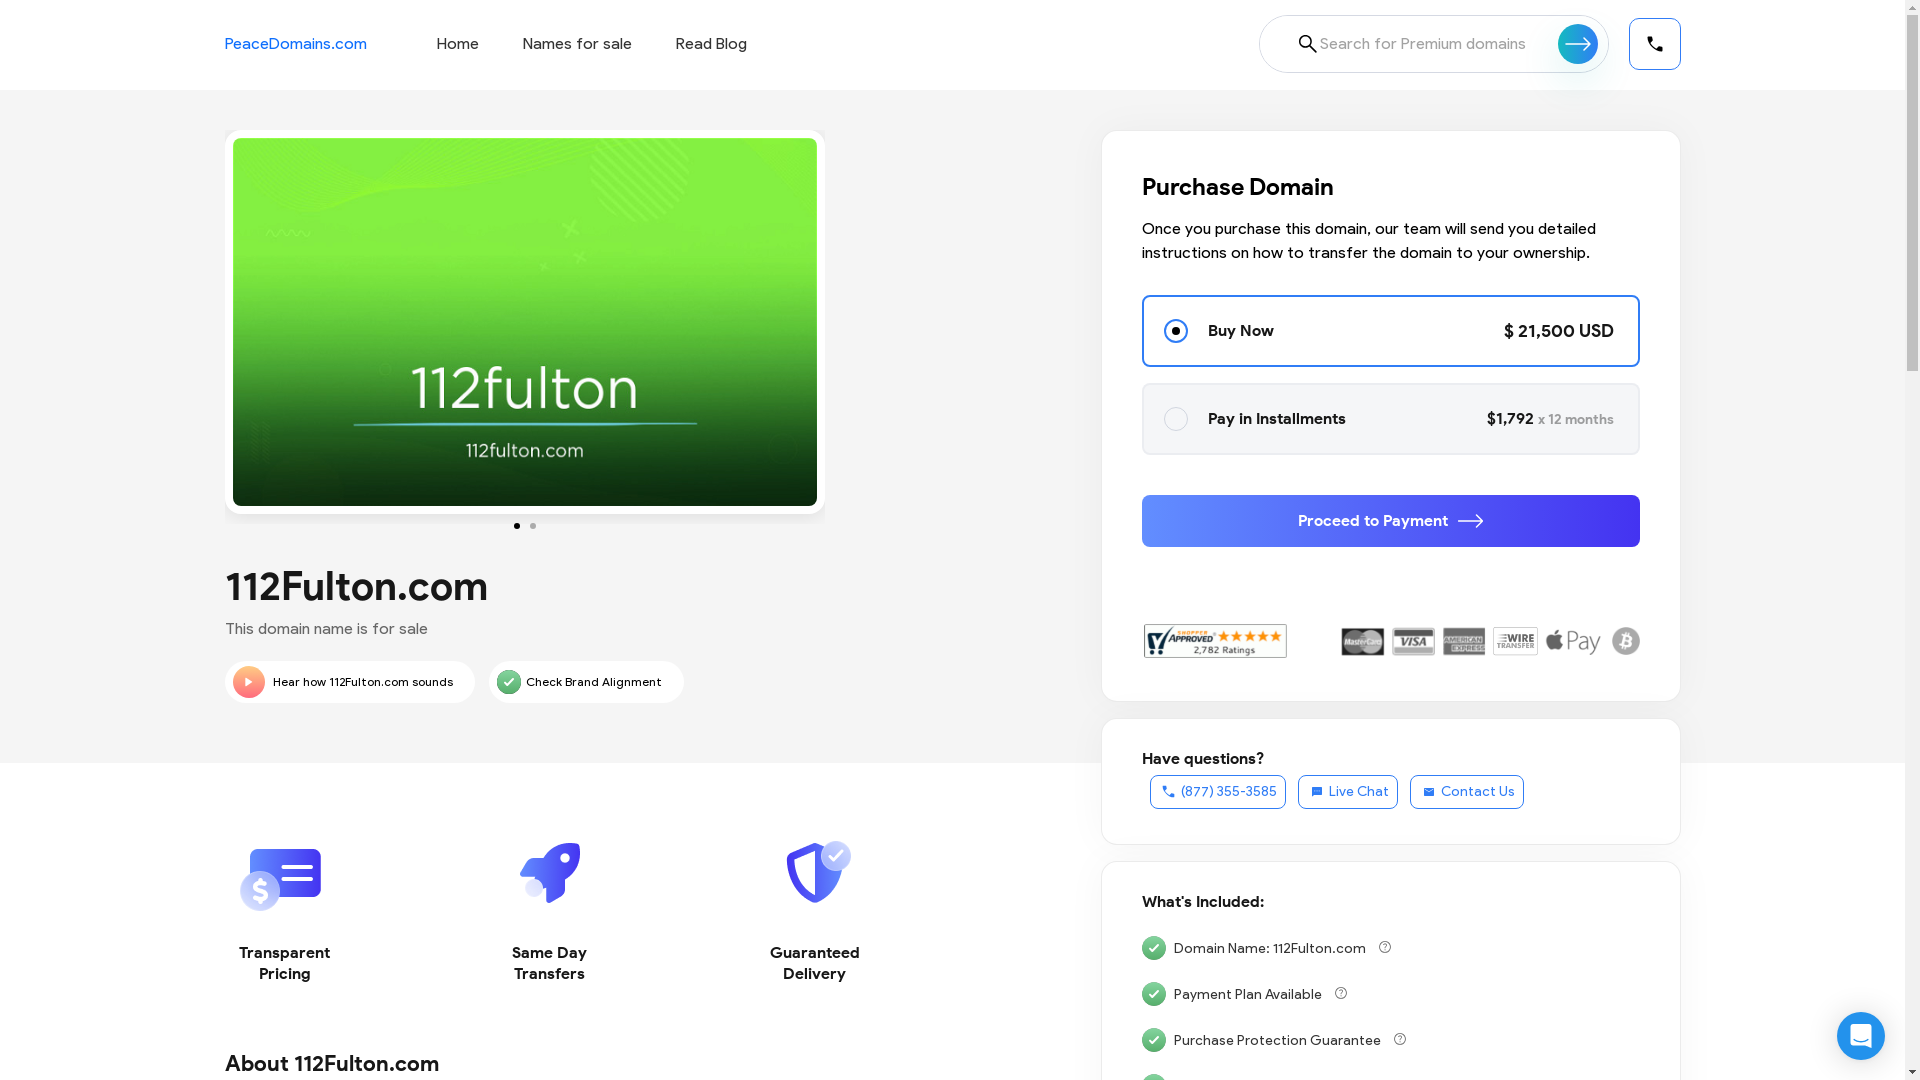 This screenshot has width=1920, height=1080. What do you see at coordinates (349, 682) in the screenshot?
I see `Hear how 112Fulton.com sounds` at bounding box center [349, 682].